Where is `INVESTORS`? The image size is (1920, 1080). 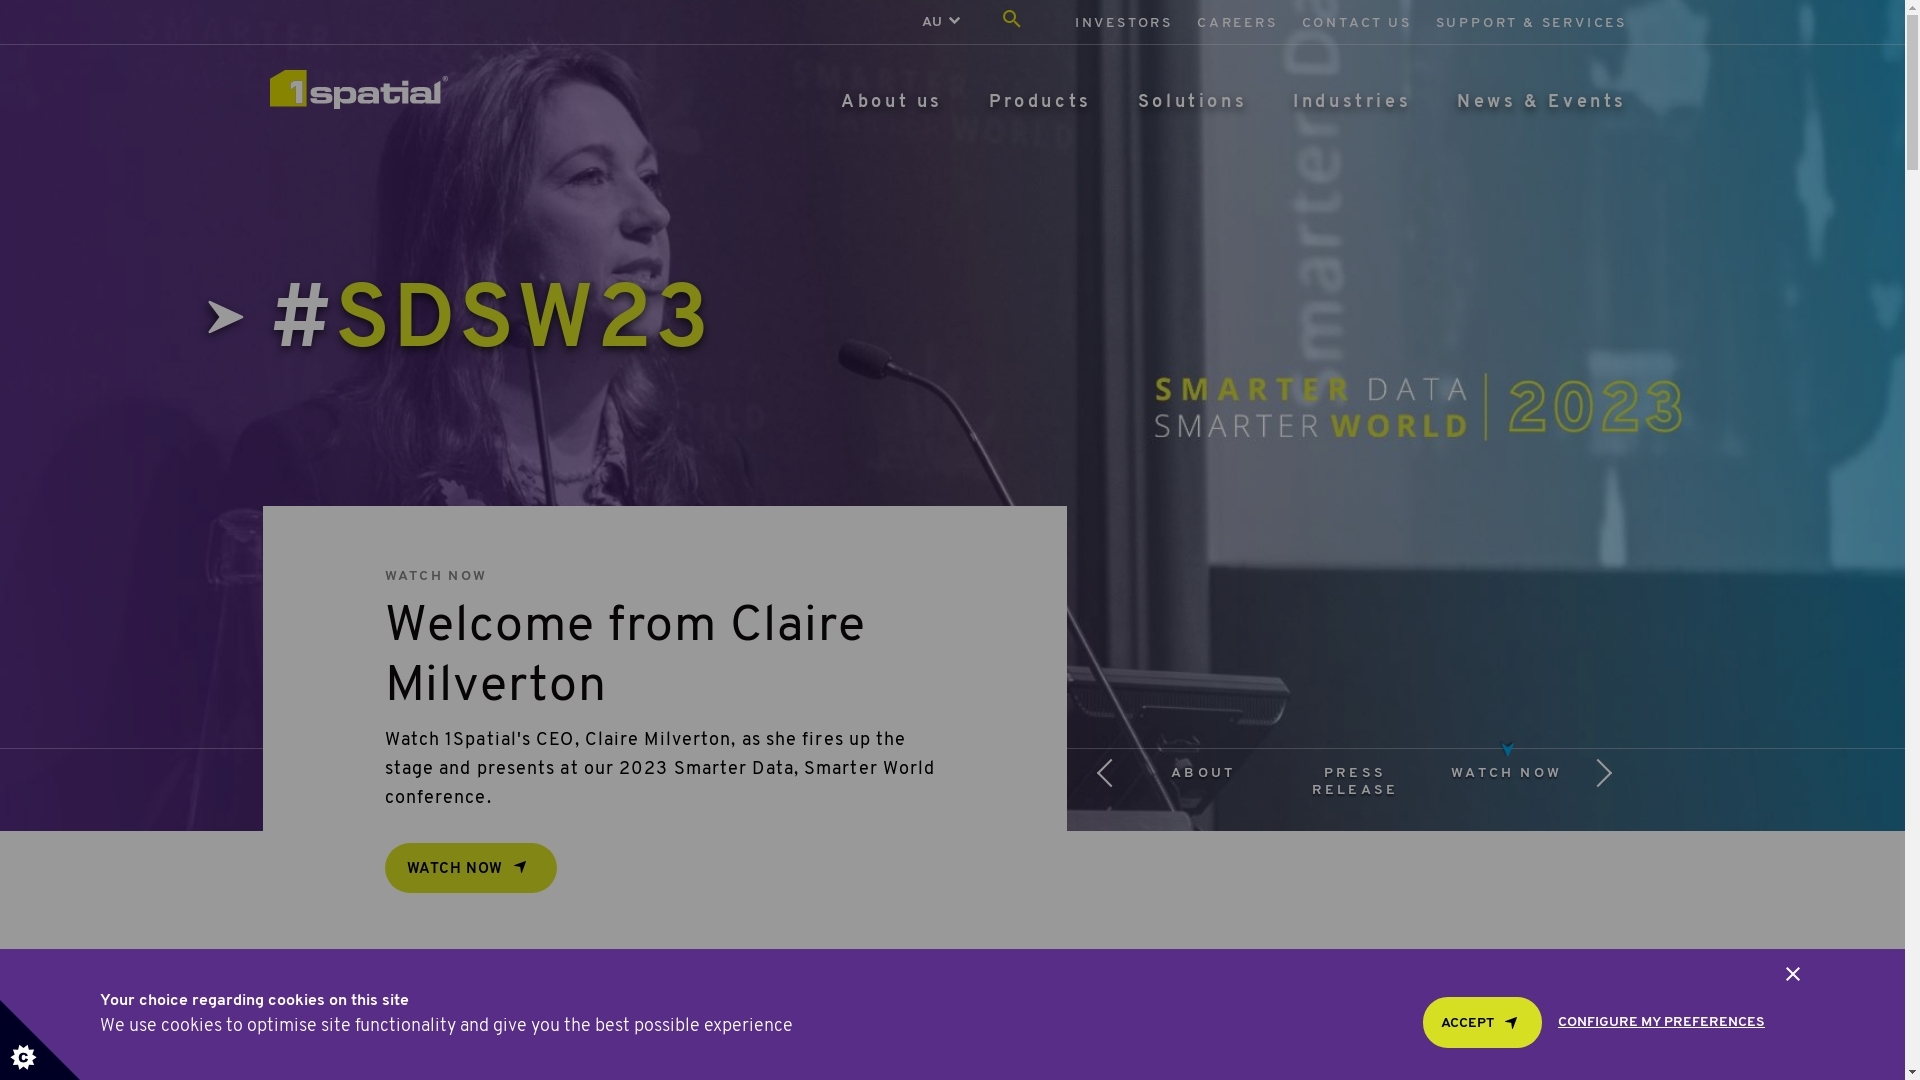 INVESTORS is located at coordinates (1124, 24).